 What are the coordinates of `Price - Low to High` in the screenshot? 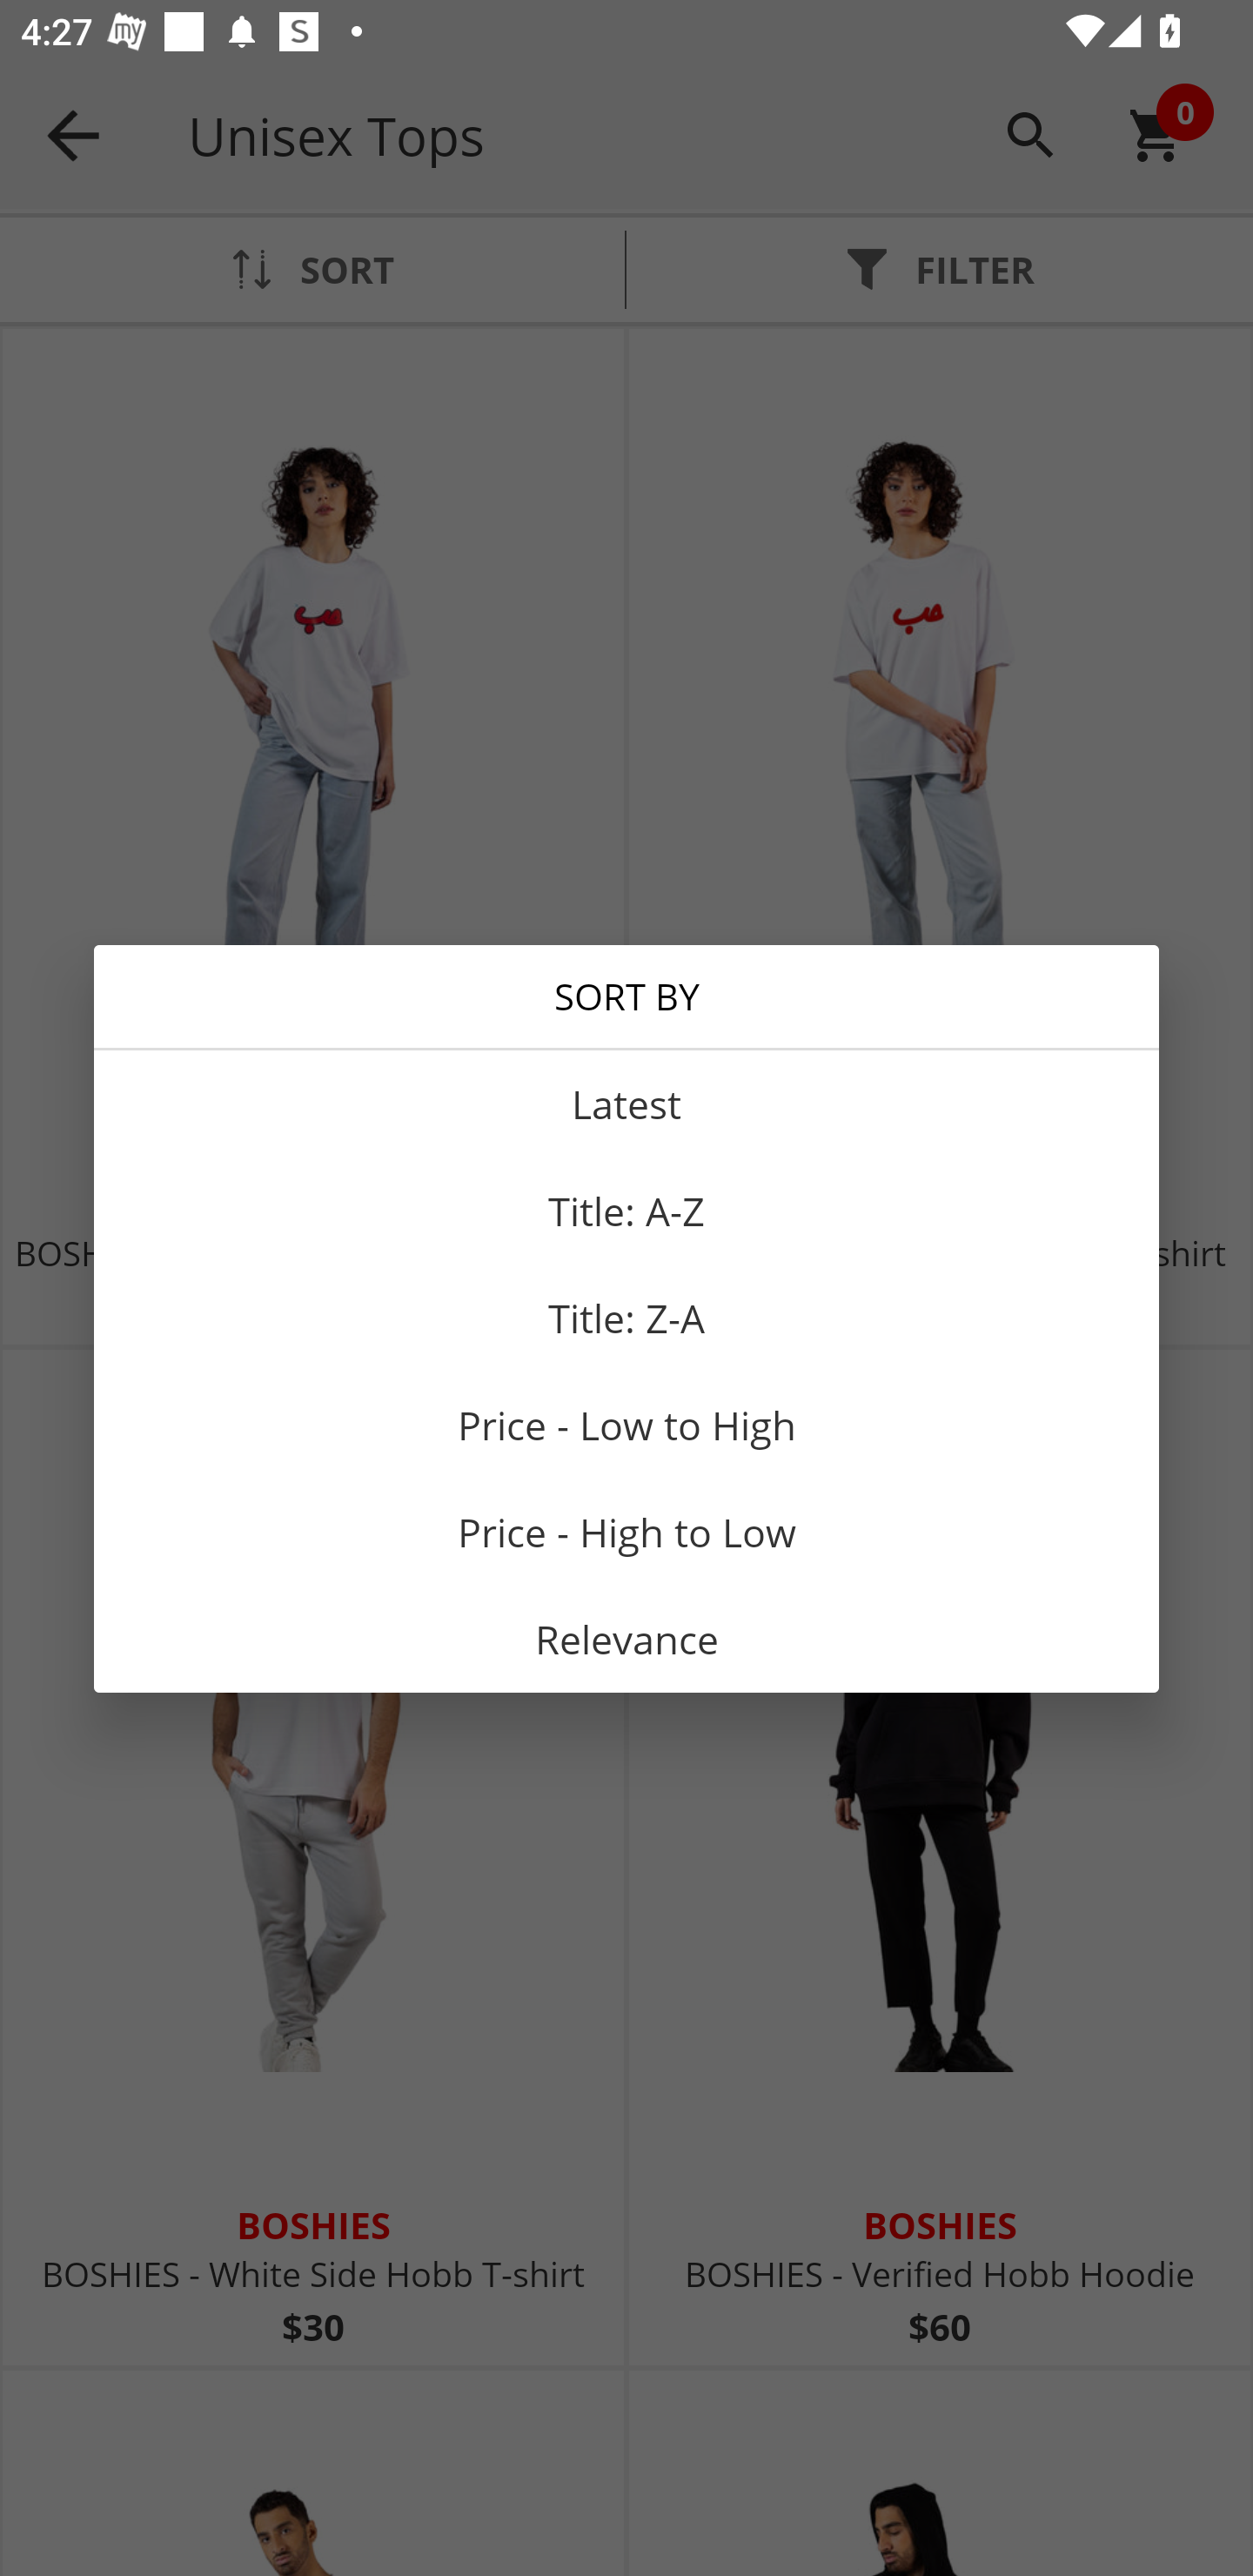 It's located at (626, 1424).